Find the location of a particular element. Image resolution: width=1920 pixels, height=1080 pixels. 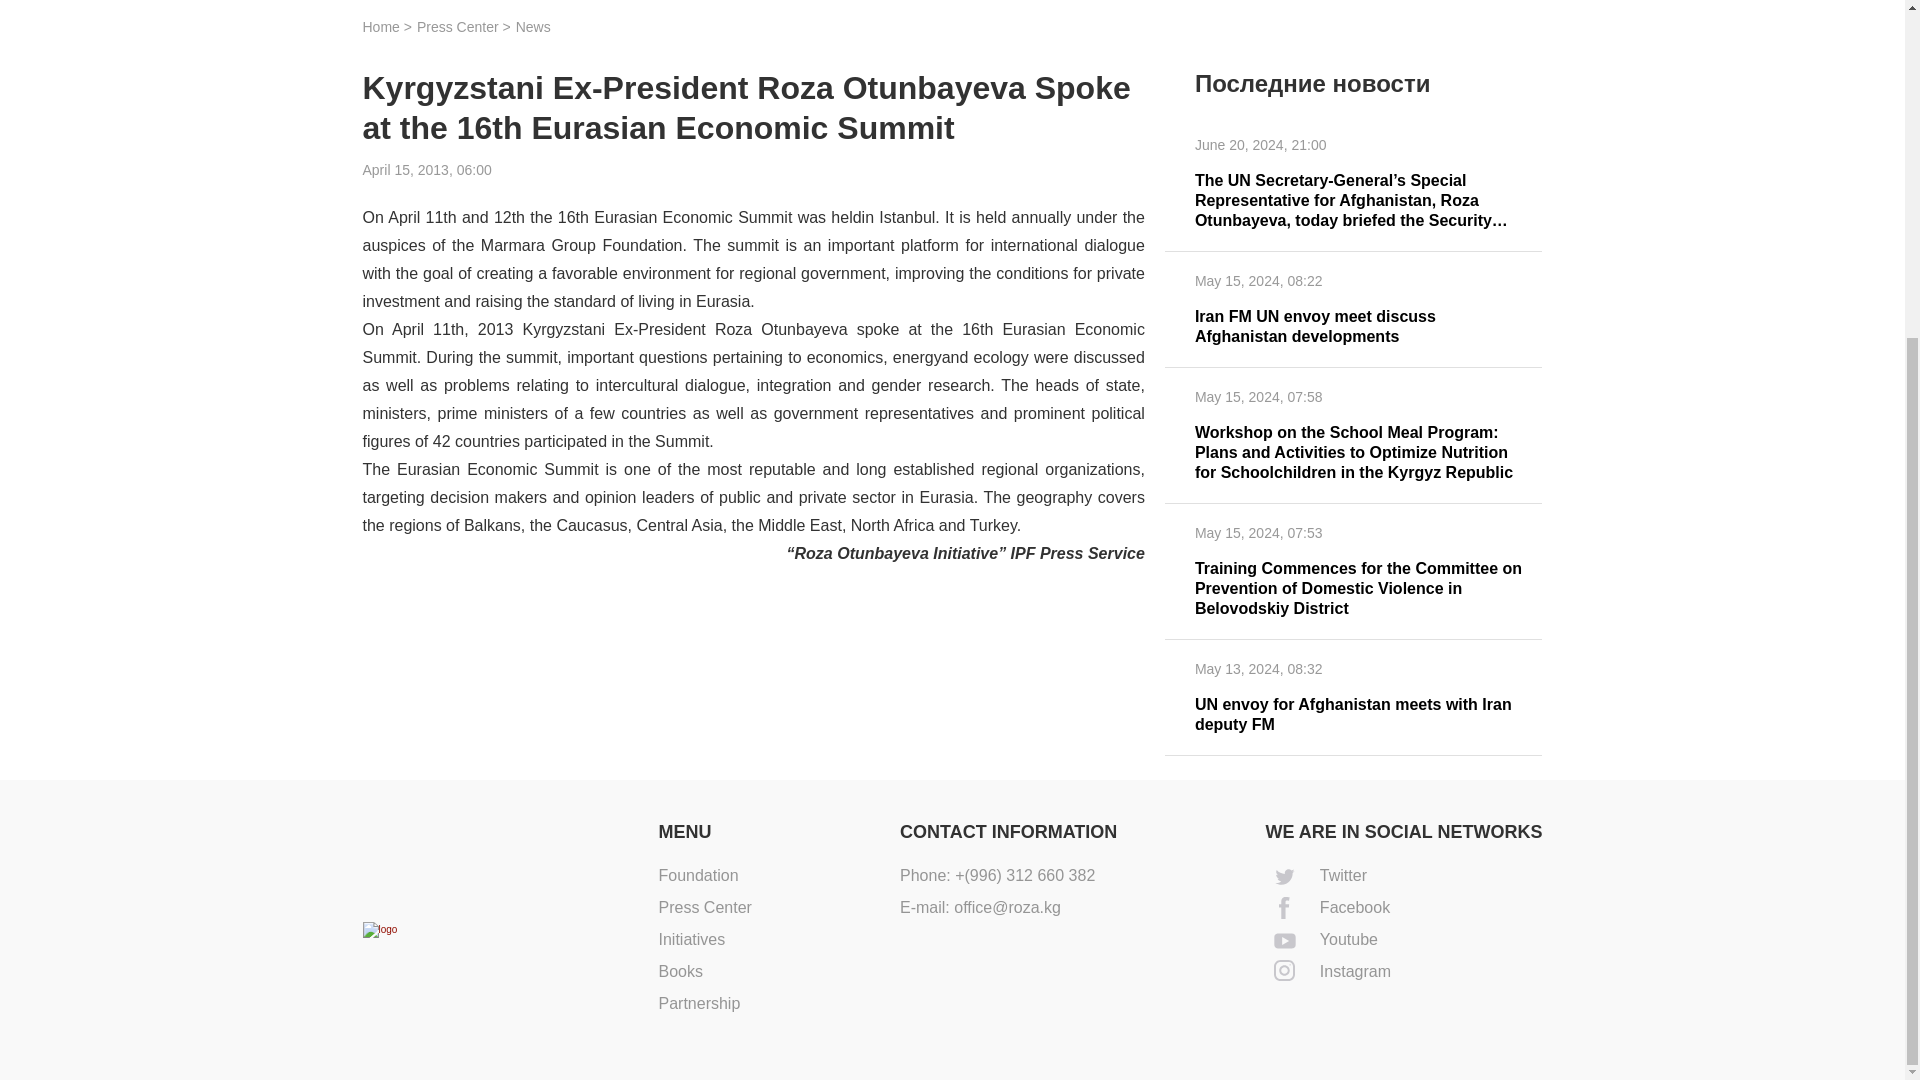

Instagram is located at coordinates (1403, 972).